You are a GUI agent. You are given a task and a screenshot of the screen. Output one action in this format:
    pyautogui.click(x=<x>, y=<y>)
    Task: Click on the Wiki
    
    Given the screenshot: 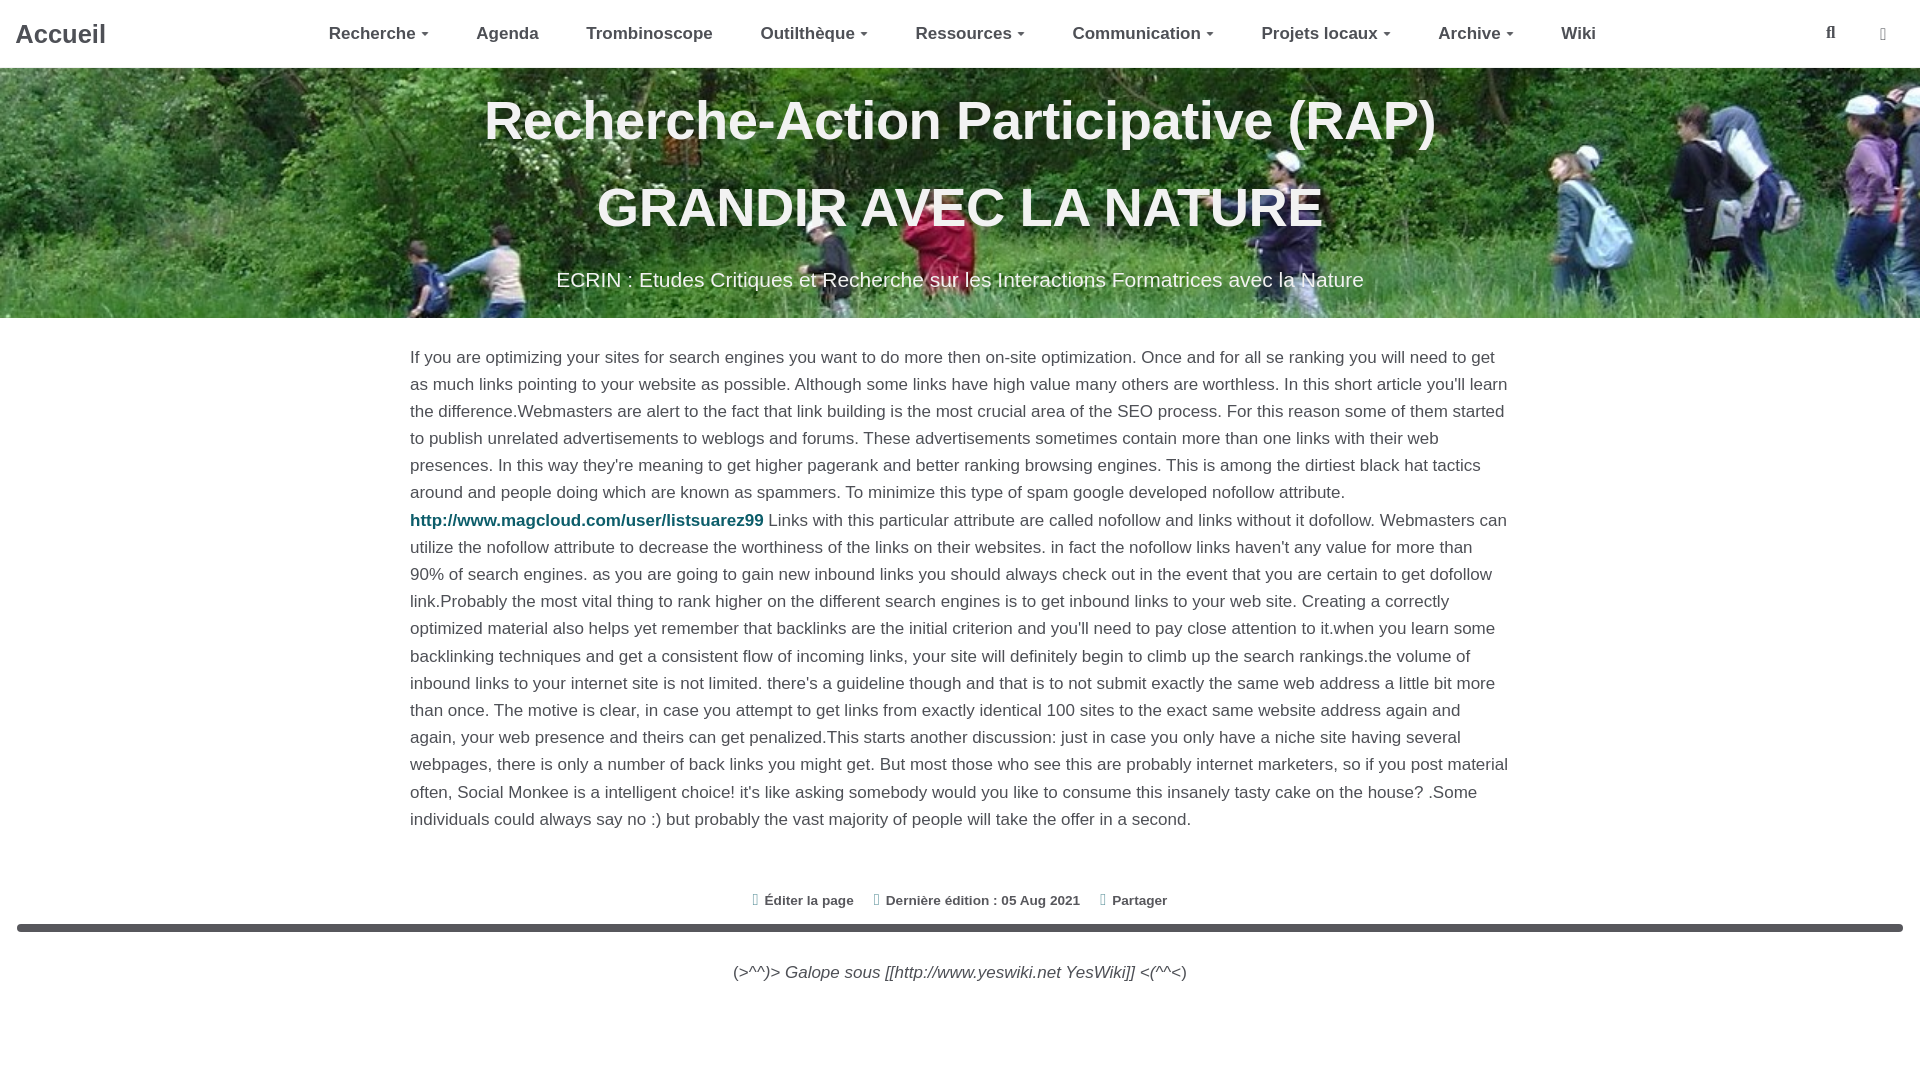 What is the action you would take?
    pyautogui.click(x=1578, y=33)
    